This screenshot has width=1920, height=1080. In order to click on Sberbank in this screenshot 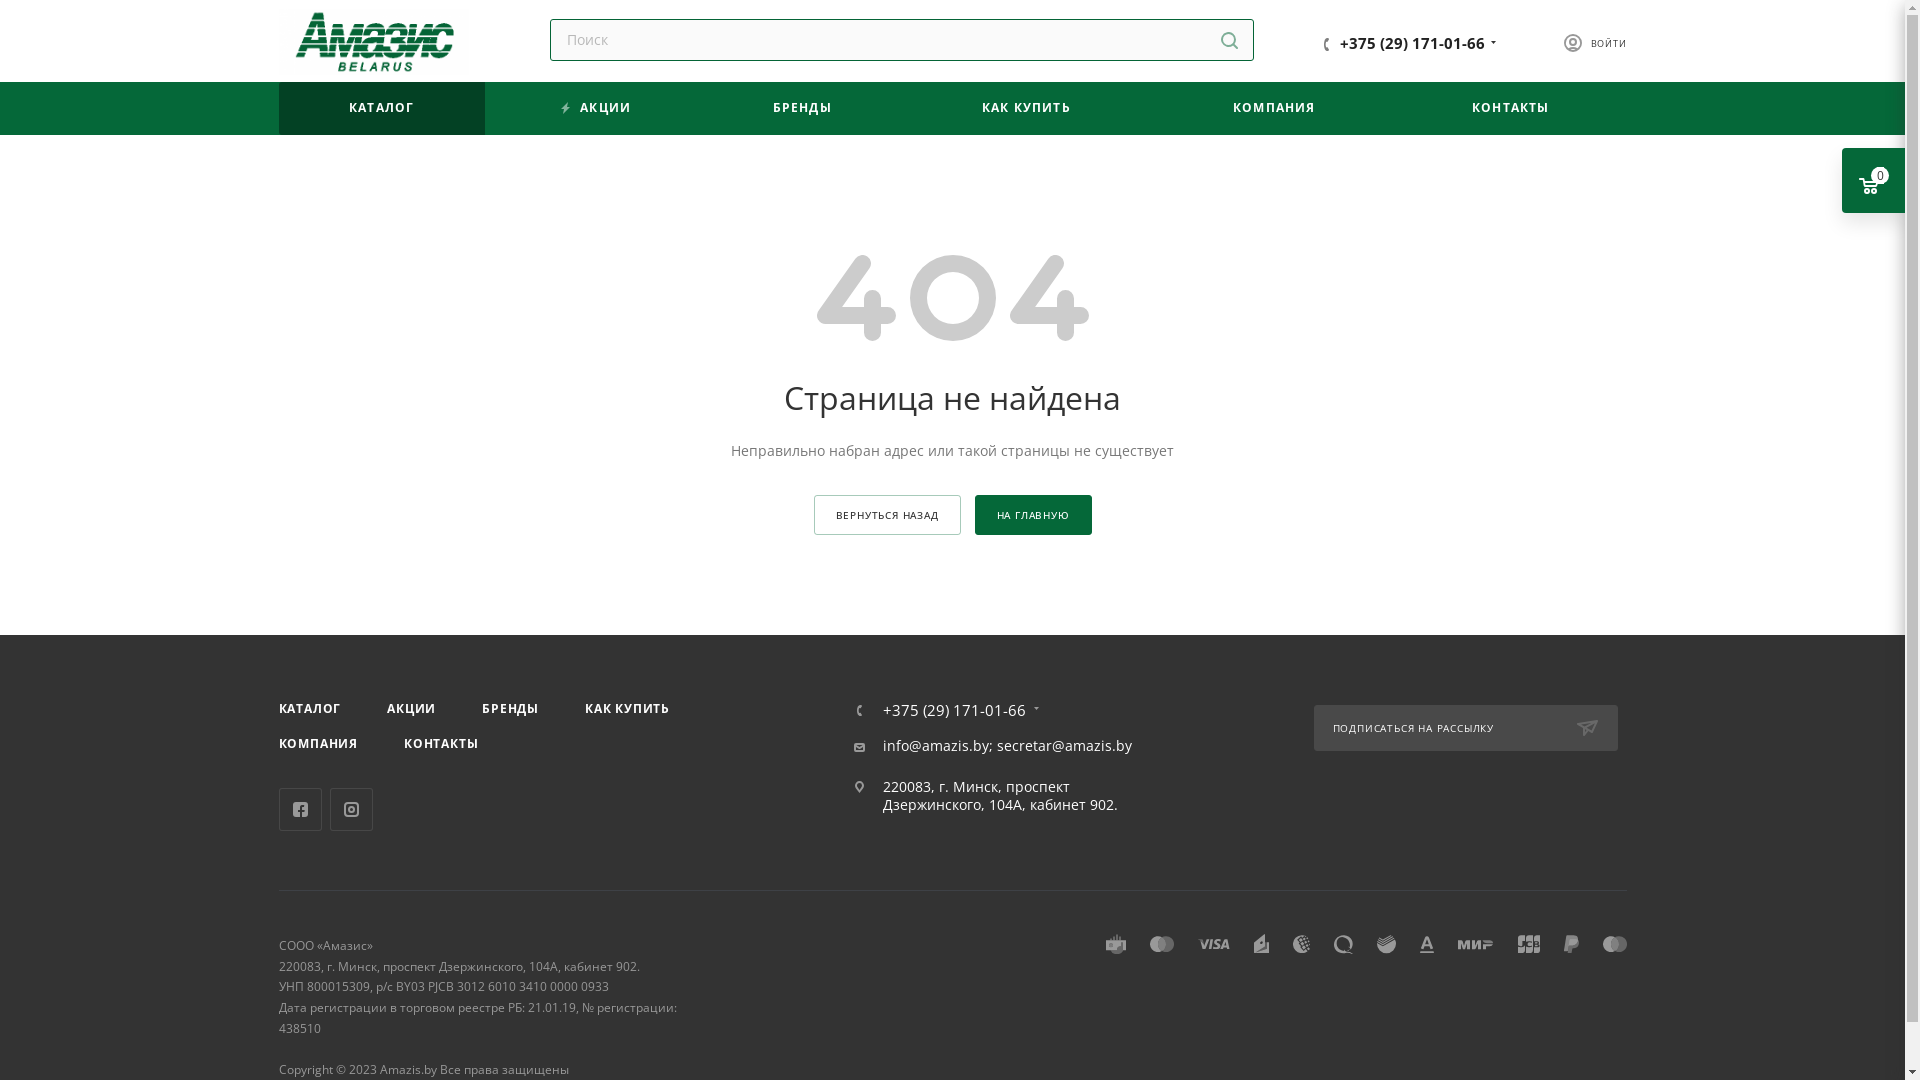, I will do `click(1386, 944)`.